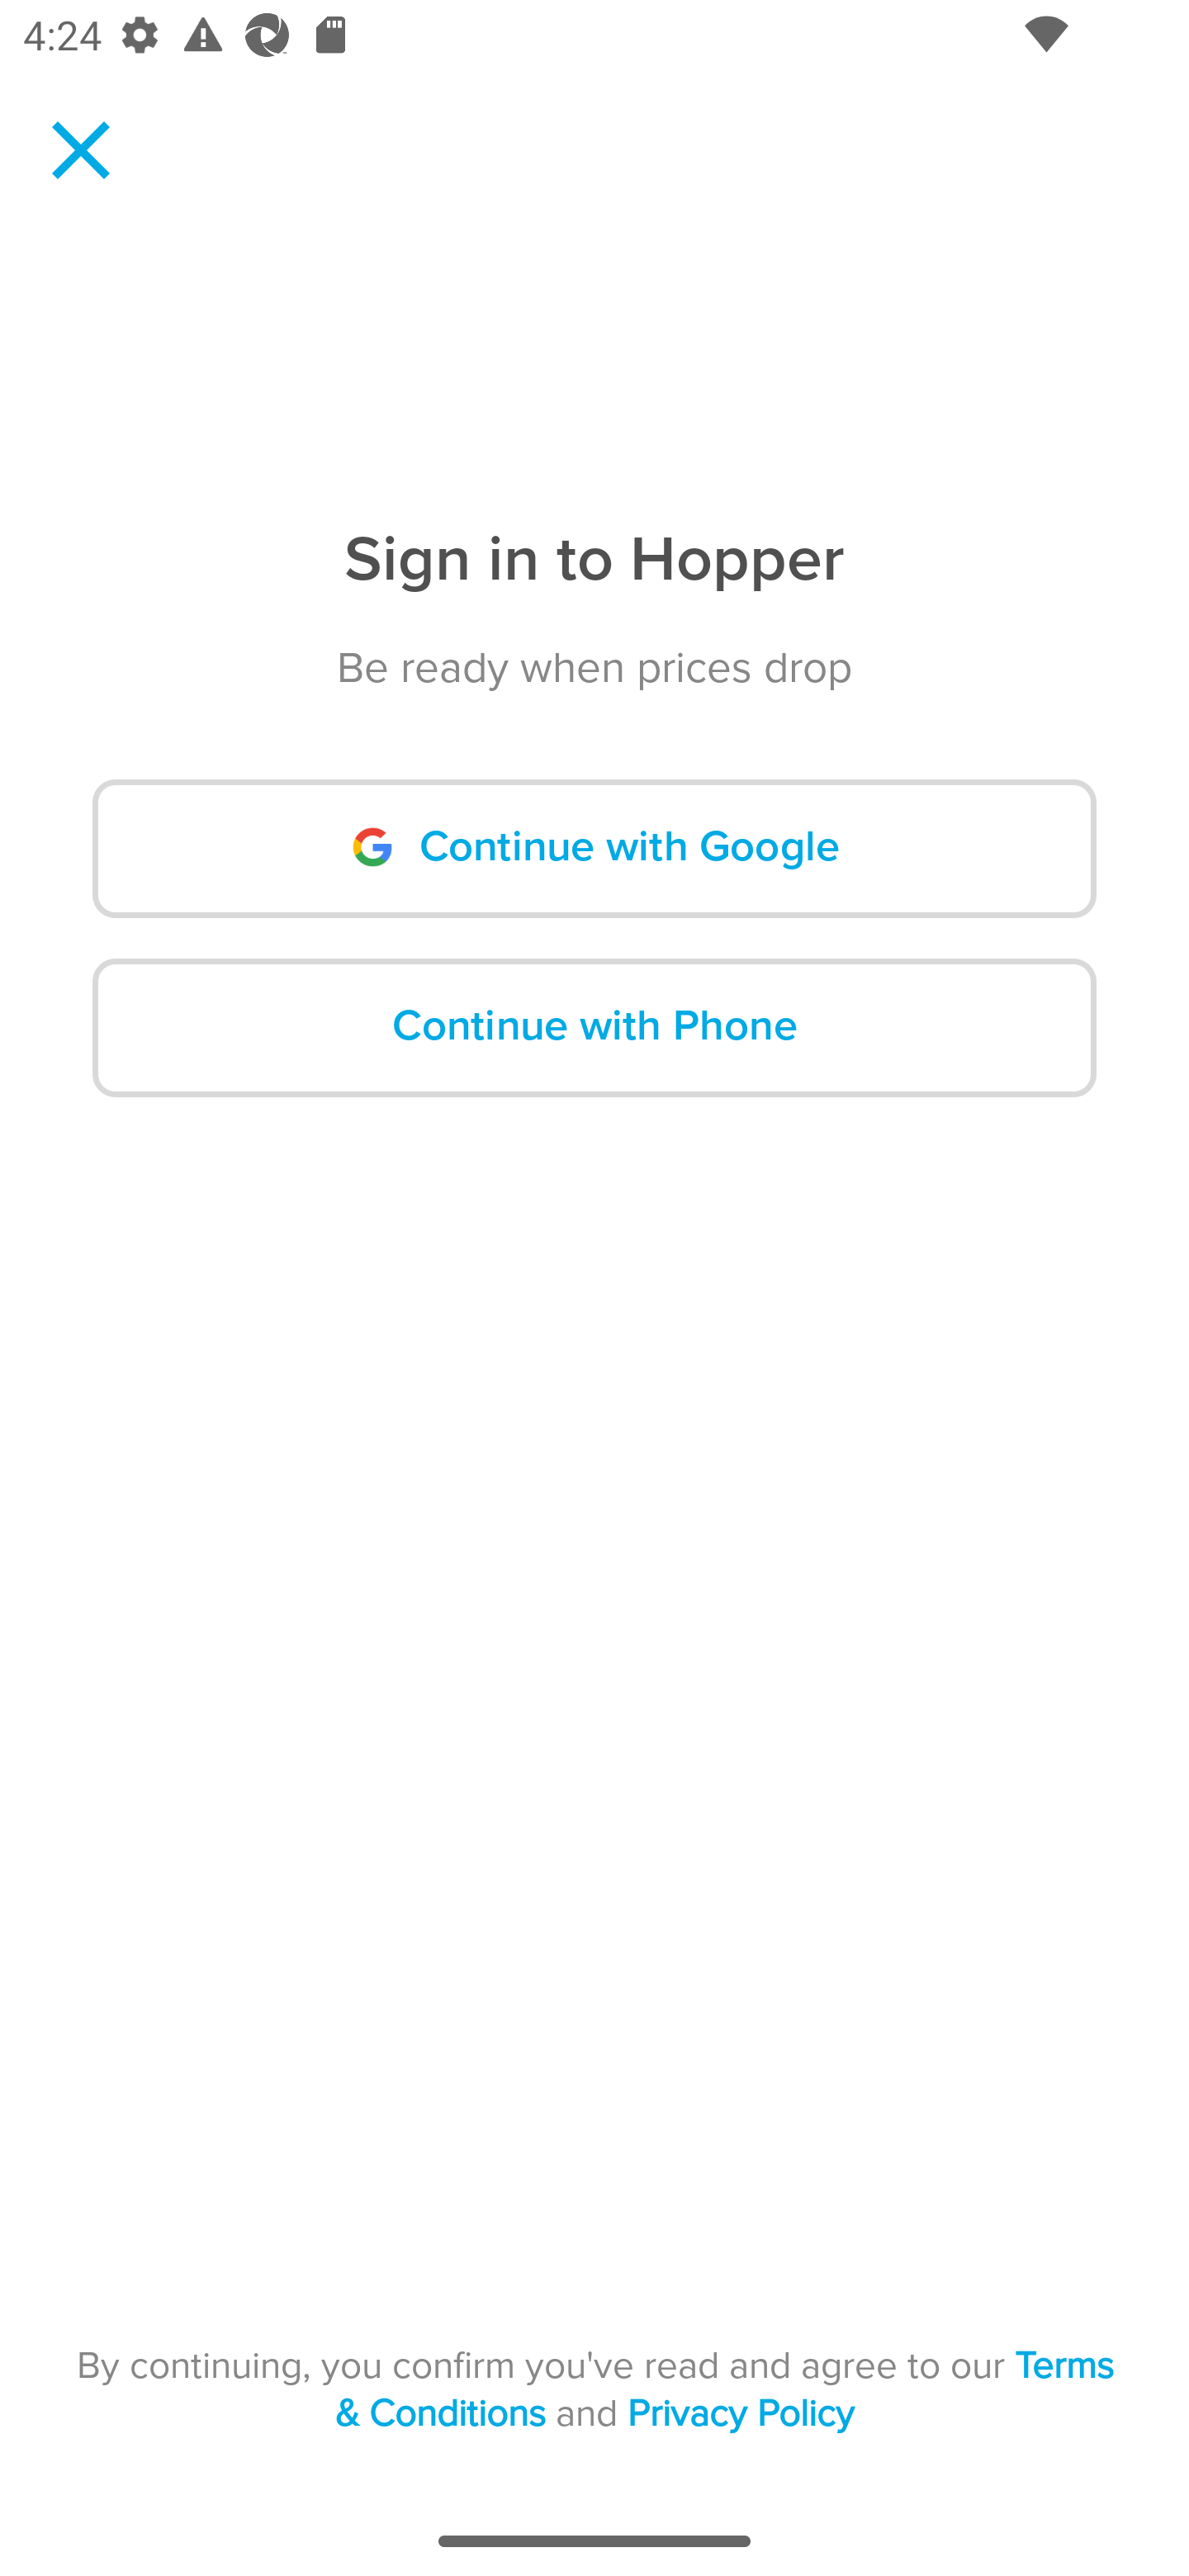  What do you see at coordinates (594, 1027) in the screenshot?
I see `‍Continue with Phone` at bounding box center [594, 1027].